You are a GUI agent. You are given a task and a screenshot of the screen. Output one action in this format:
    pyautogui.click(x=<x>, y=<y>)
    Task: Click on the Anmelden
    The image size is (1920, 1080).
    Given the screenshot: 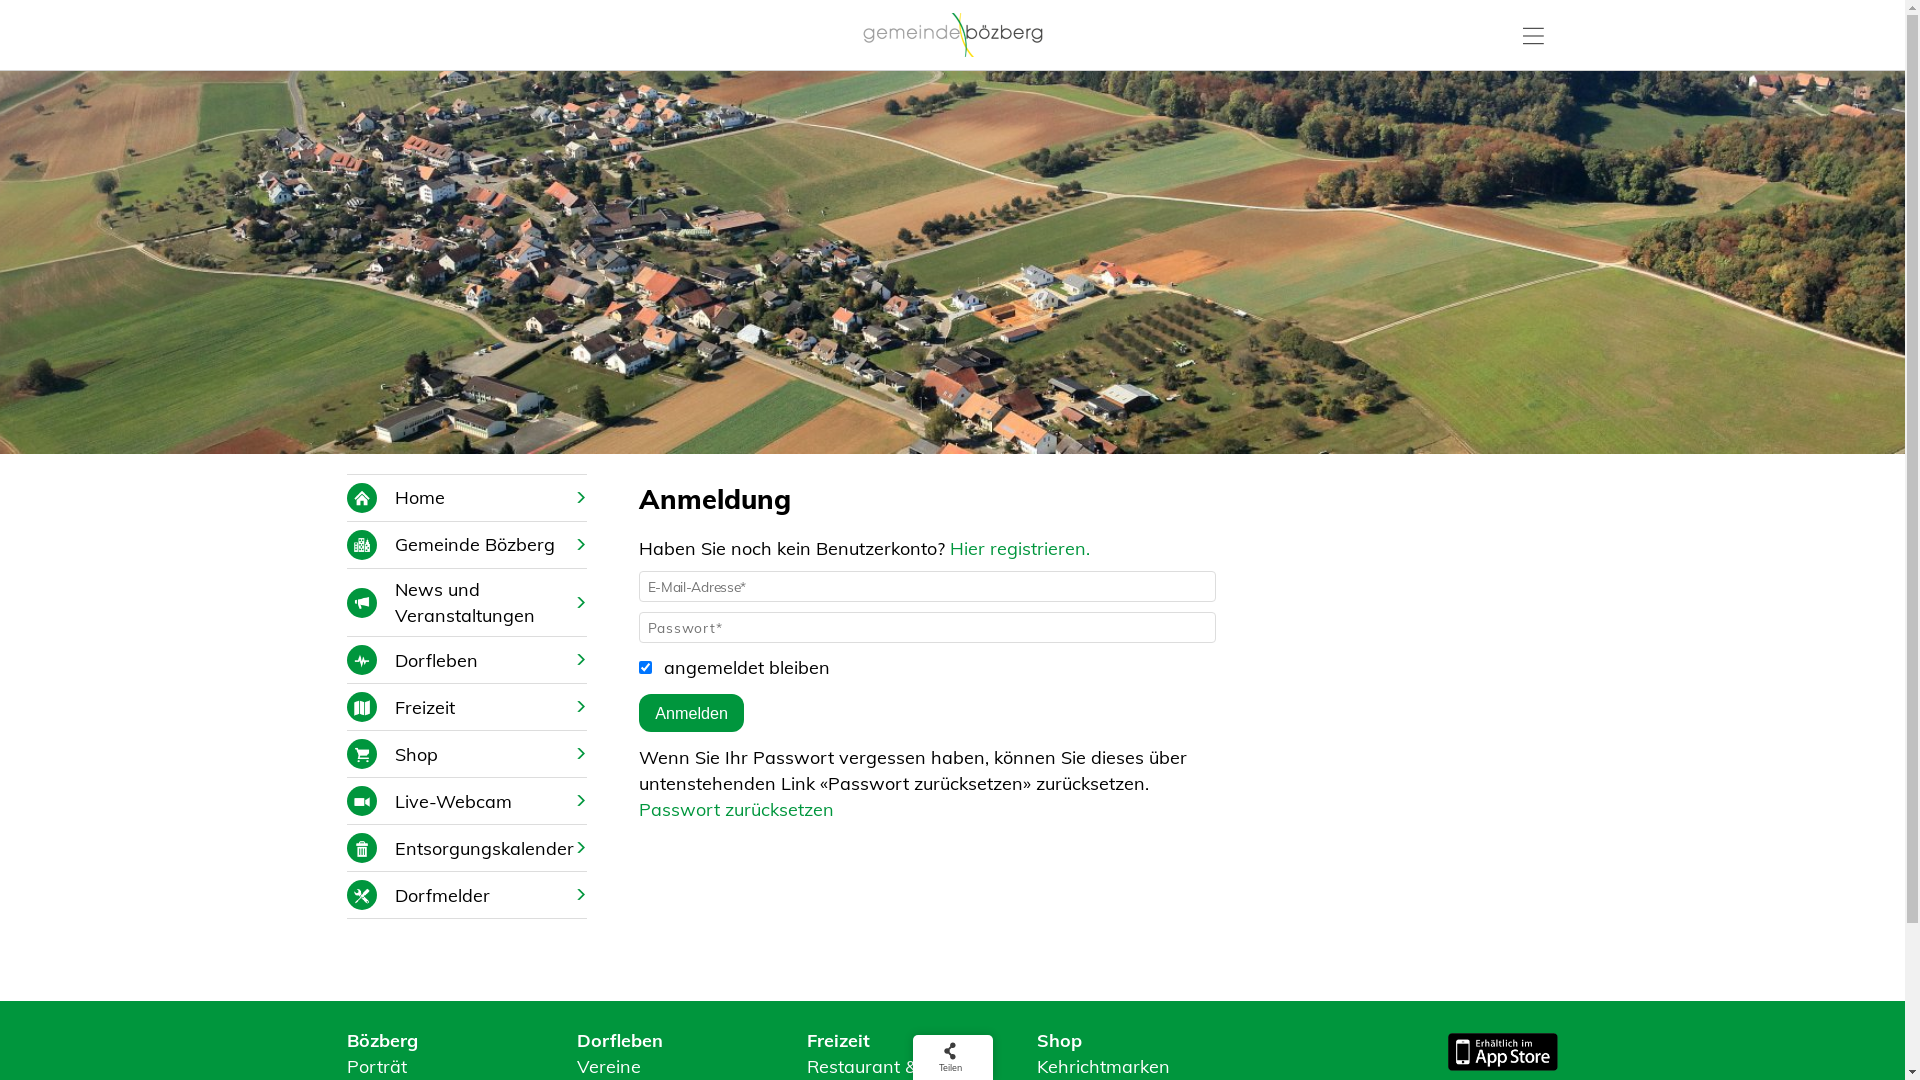 What is the action you would take?
    pyautogui.click(x=692, y=713)
    